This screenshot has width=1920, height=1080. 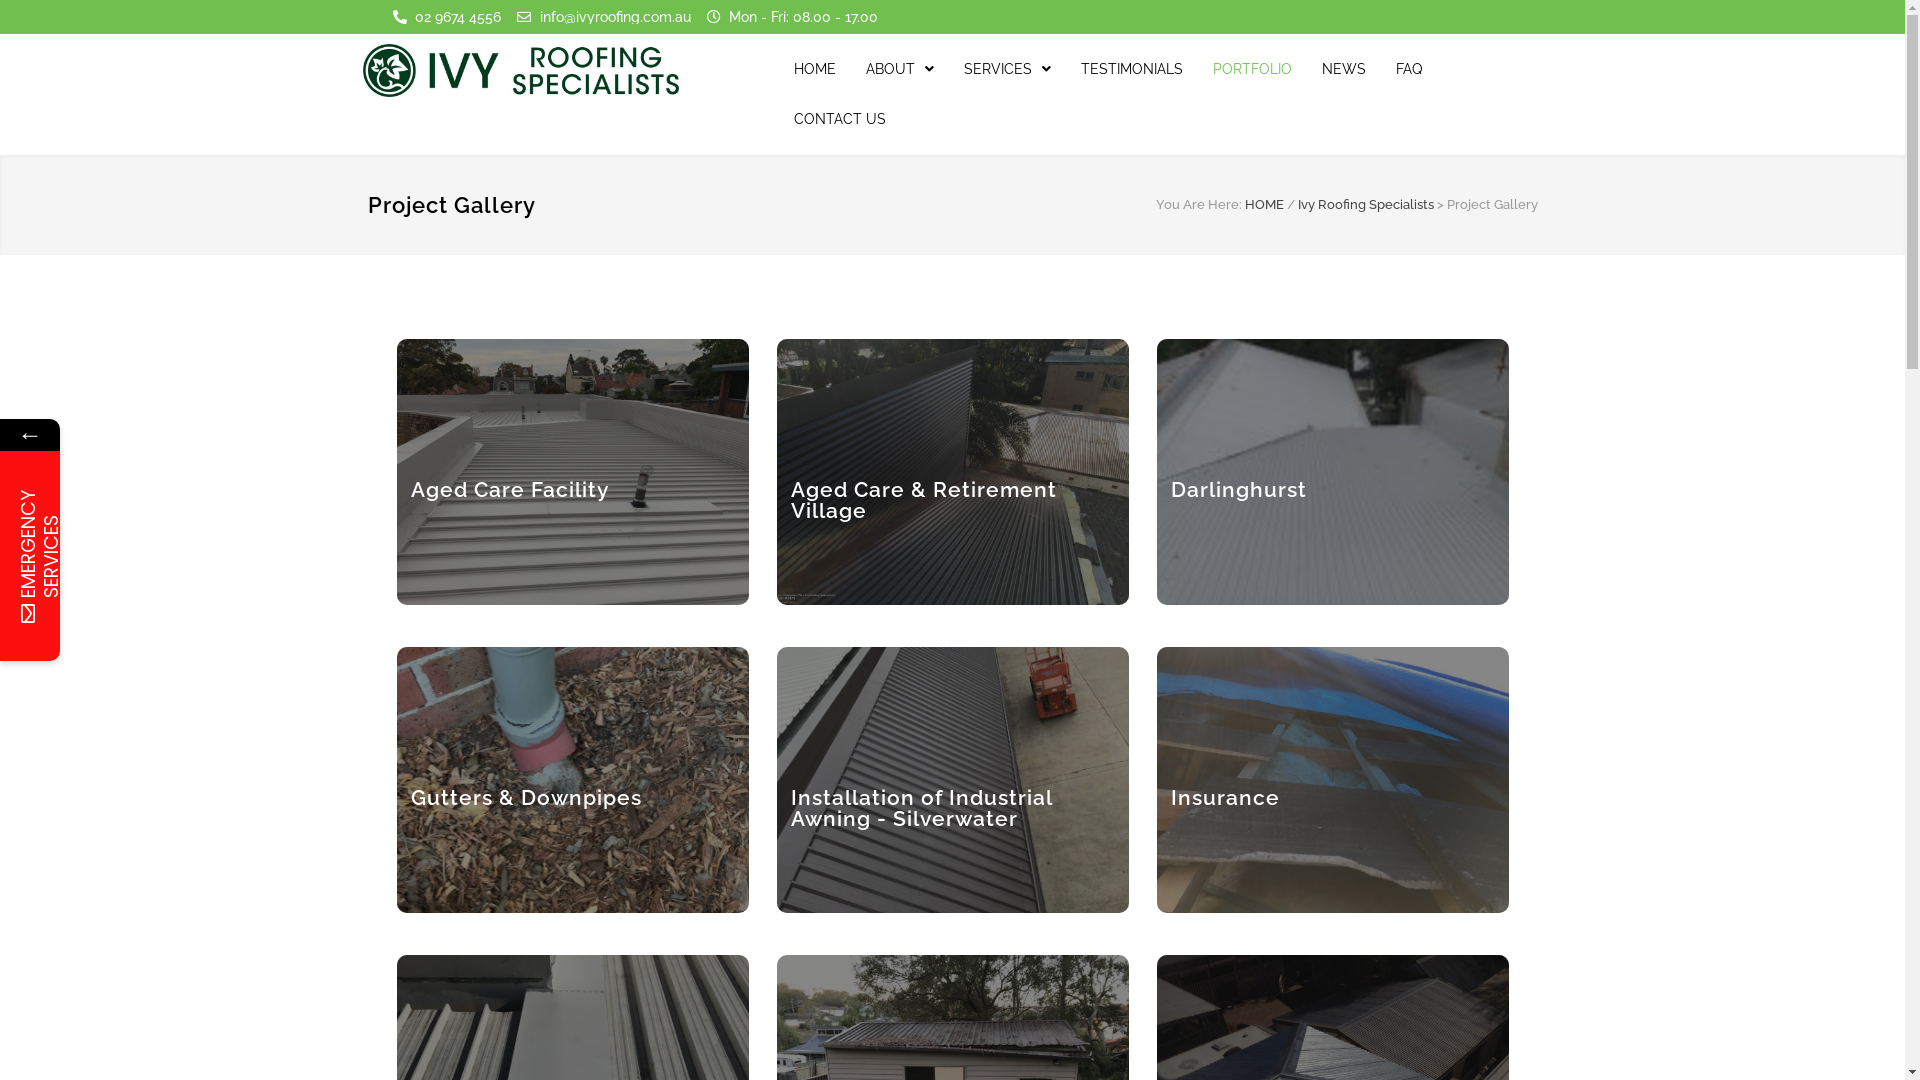 I want to click on FAQ, so click(x=1409, y=69).